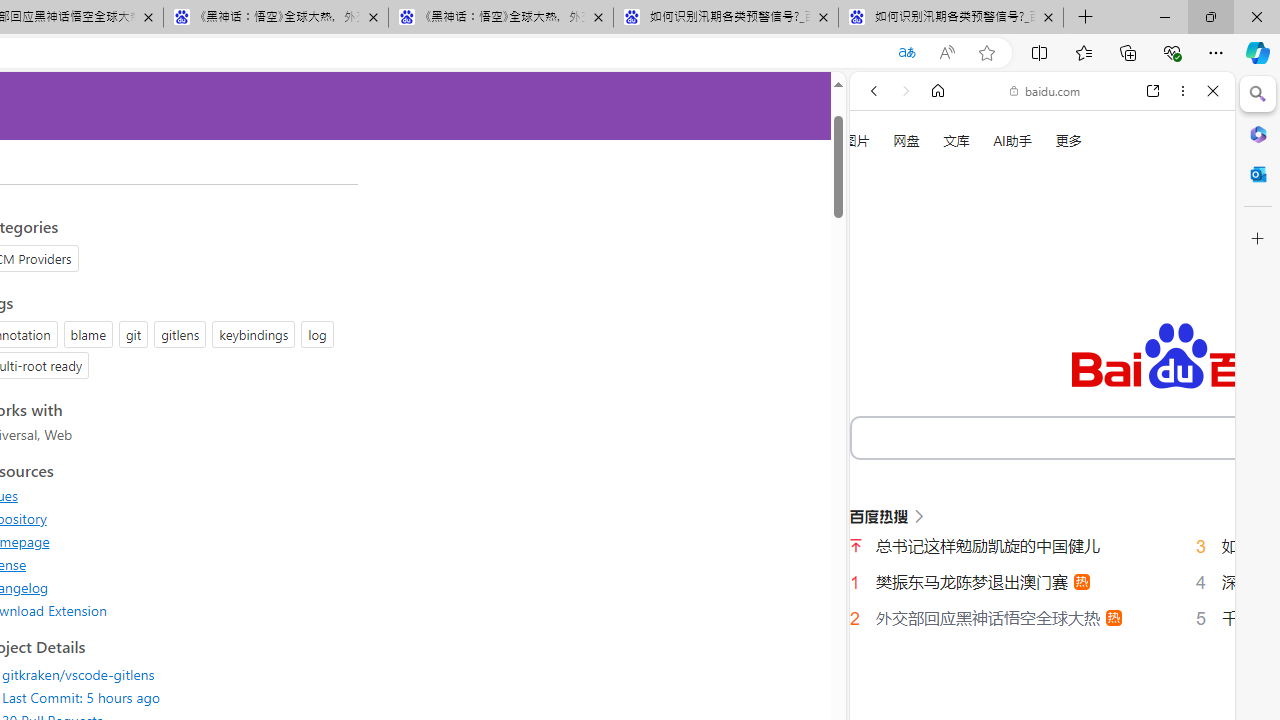  What do you see at coordinates (936, 180) in the screenshot?
I see `This site scope` at bounding box center [936, 180].